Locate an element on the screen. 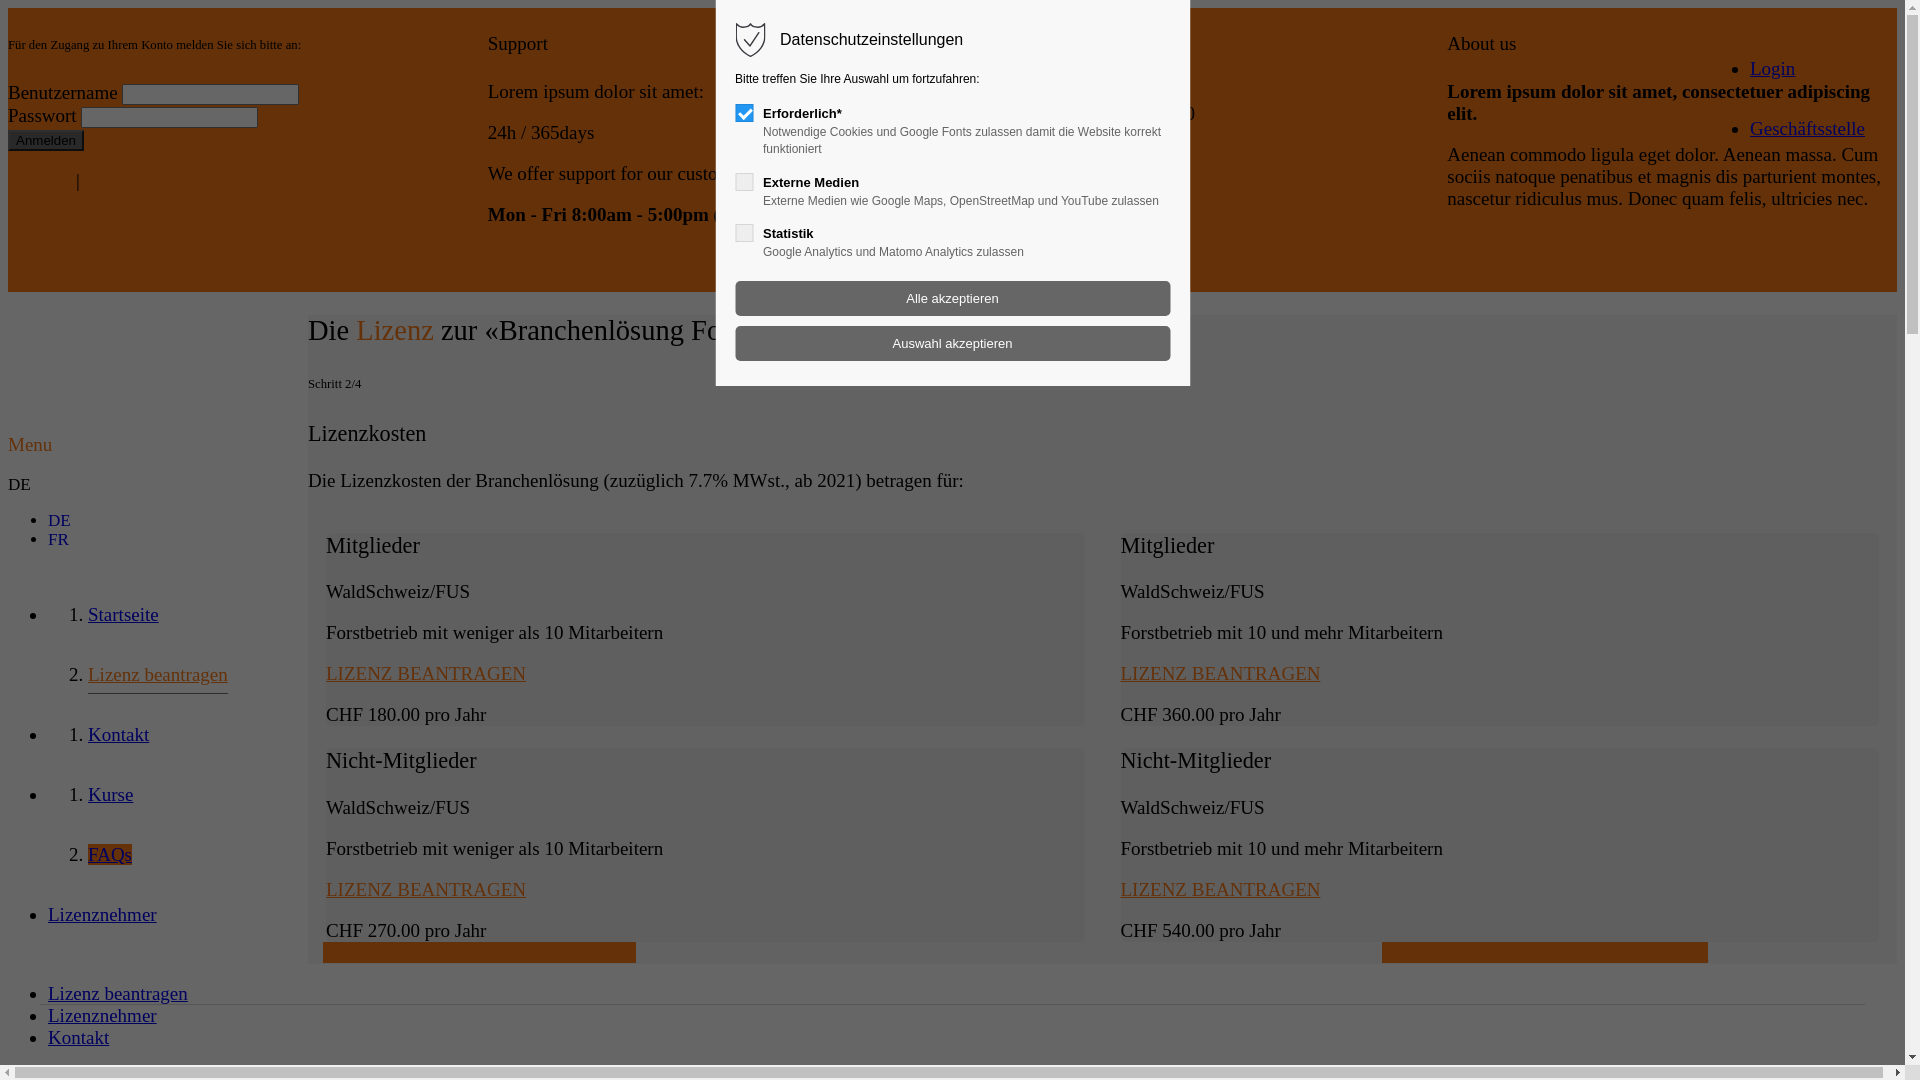  Register is located at coordinates (40, 180).